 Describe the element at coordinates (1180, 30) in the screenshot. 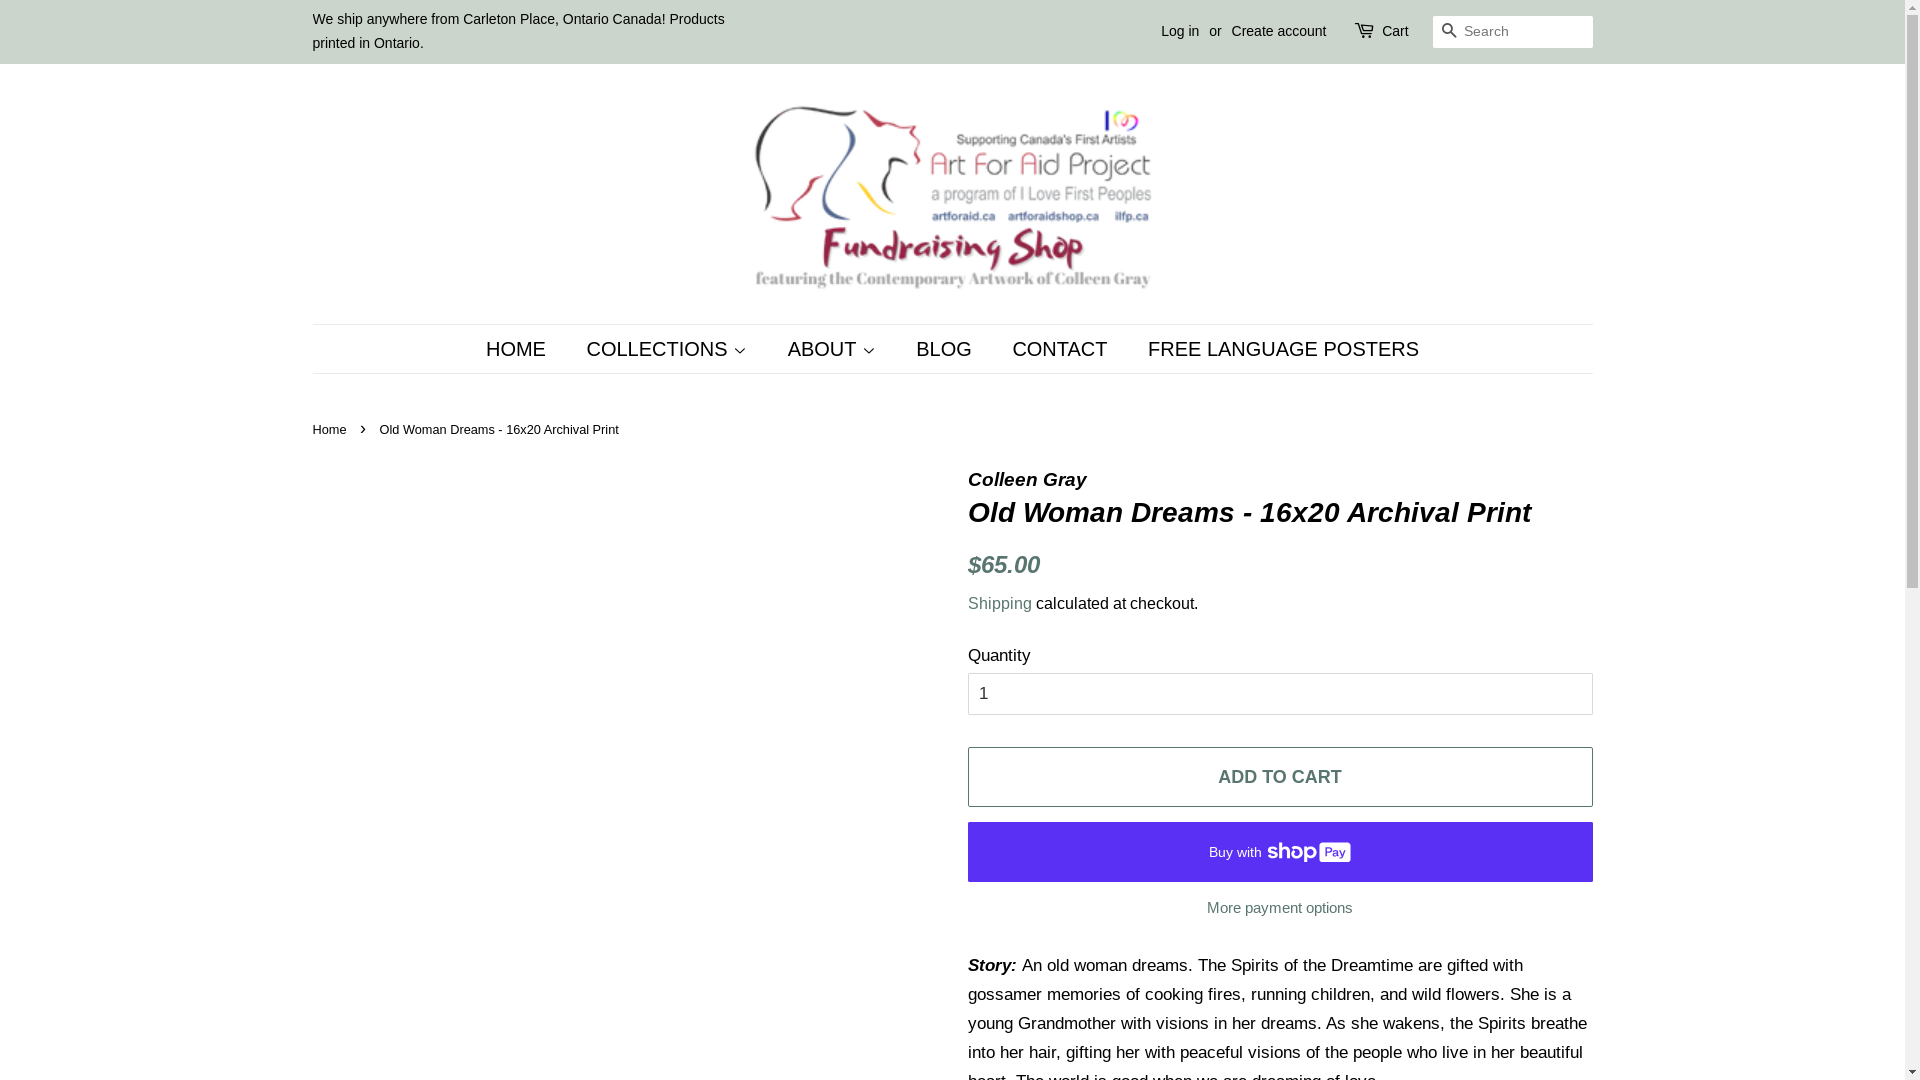

I see `Log in` at that location.